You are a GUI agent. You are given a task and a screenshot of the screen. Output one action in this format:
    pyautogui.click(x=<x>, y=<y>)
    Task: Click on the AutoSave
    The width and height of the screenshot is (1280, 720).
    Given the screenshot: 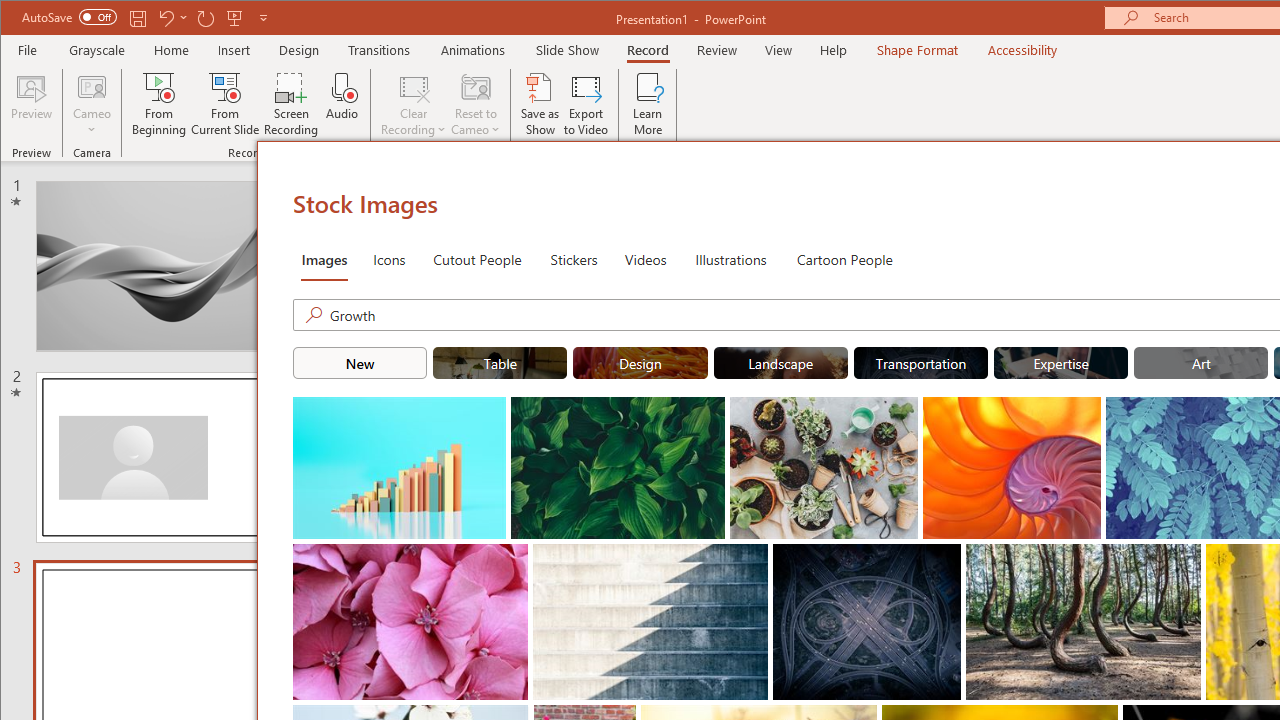 What is the action you would take?
    pyautogui.click(x=68, y=16)
    